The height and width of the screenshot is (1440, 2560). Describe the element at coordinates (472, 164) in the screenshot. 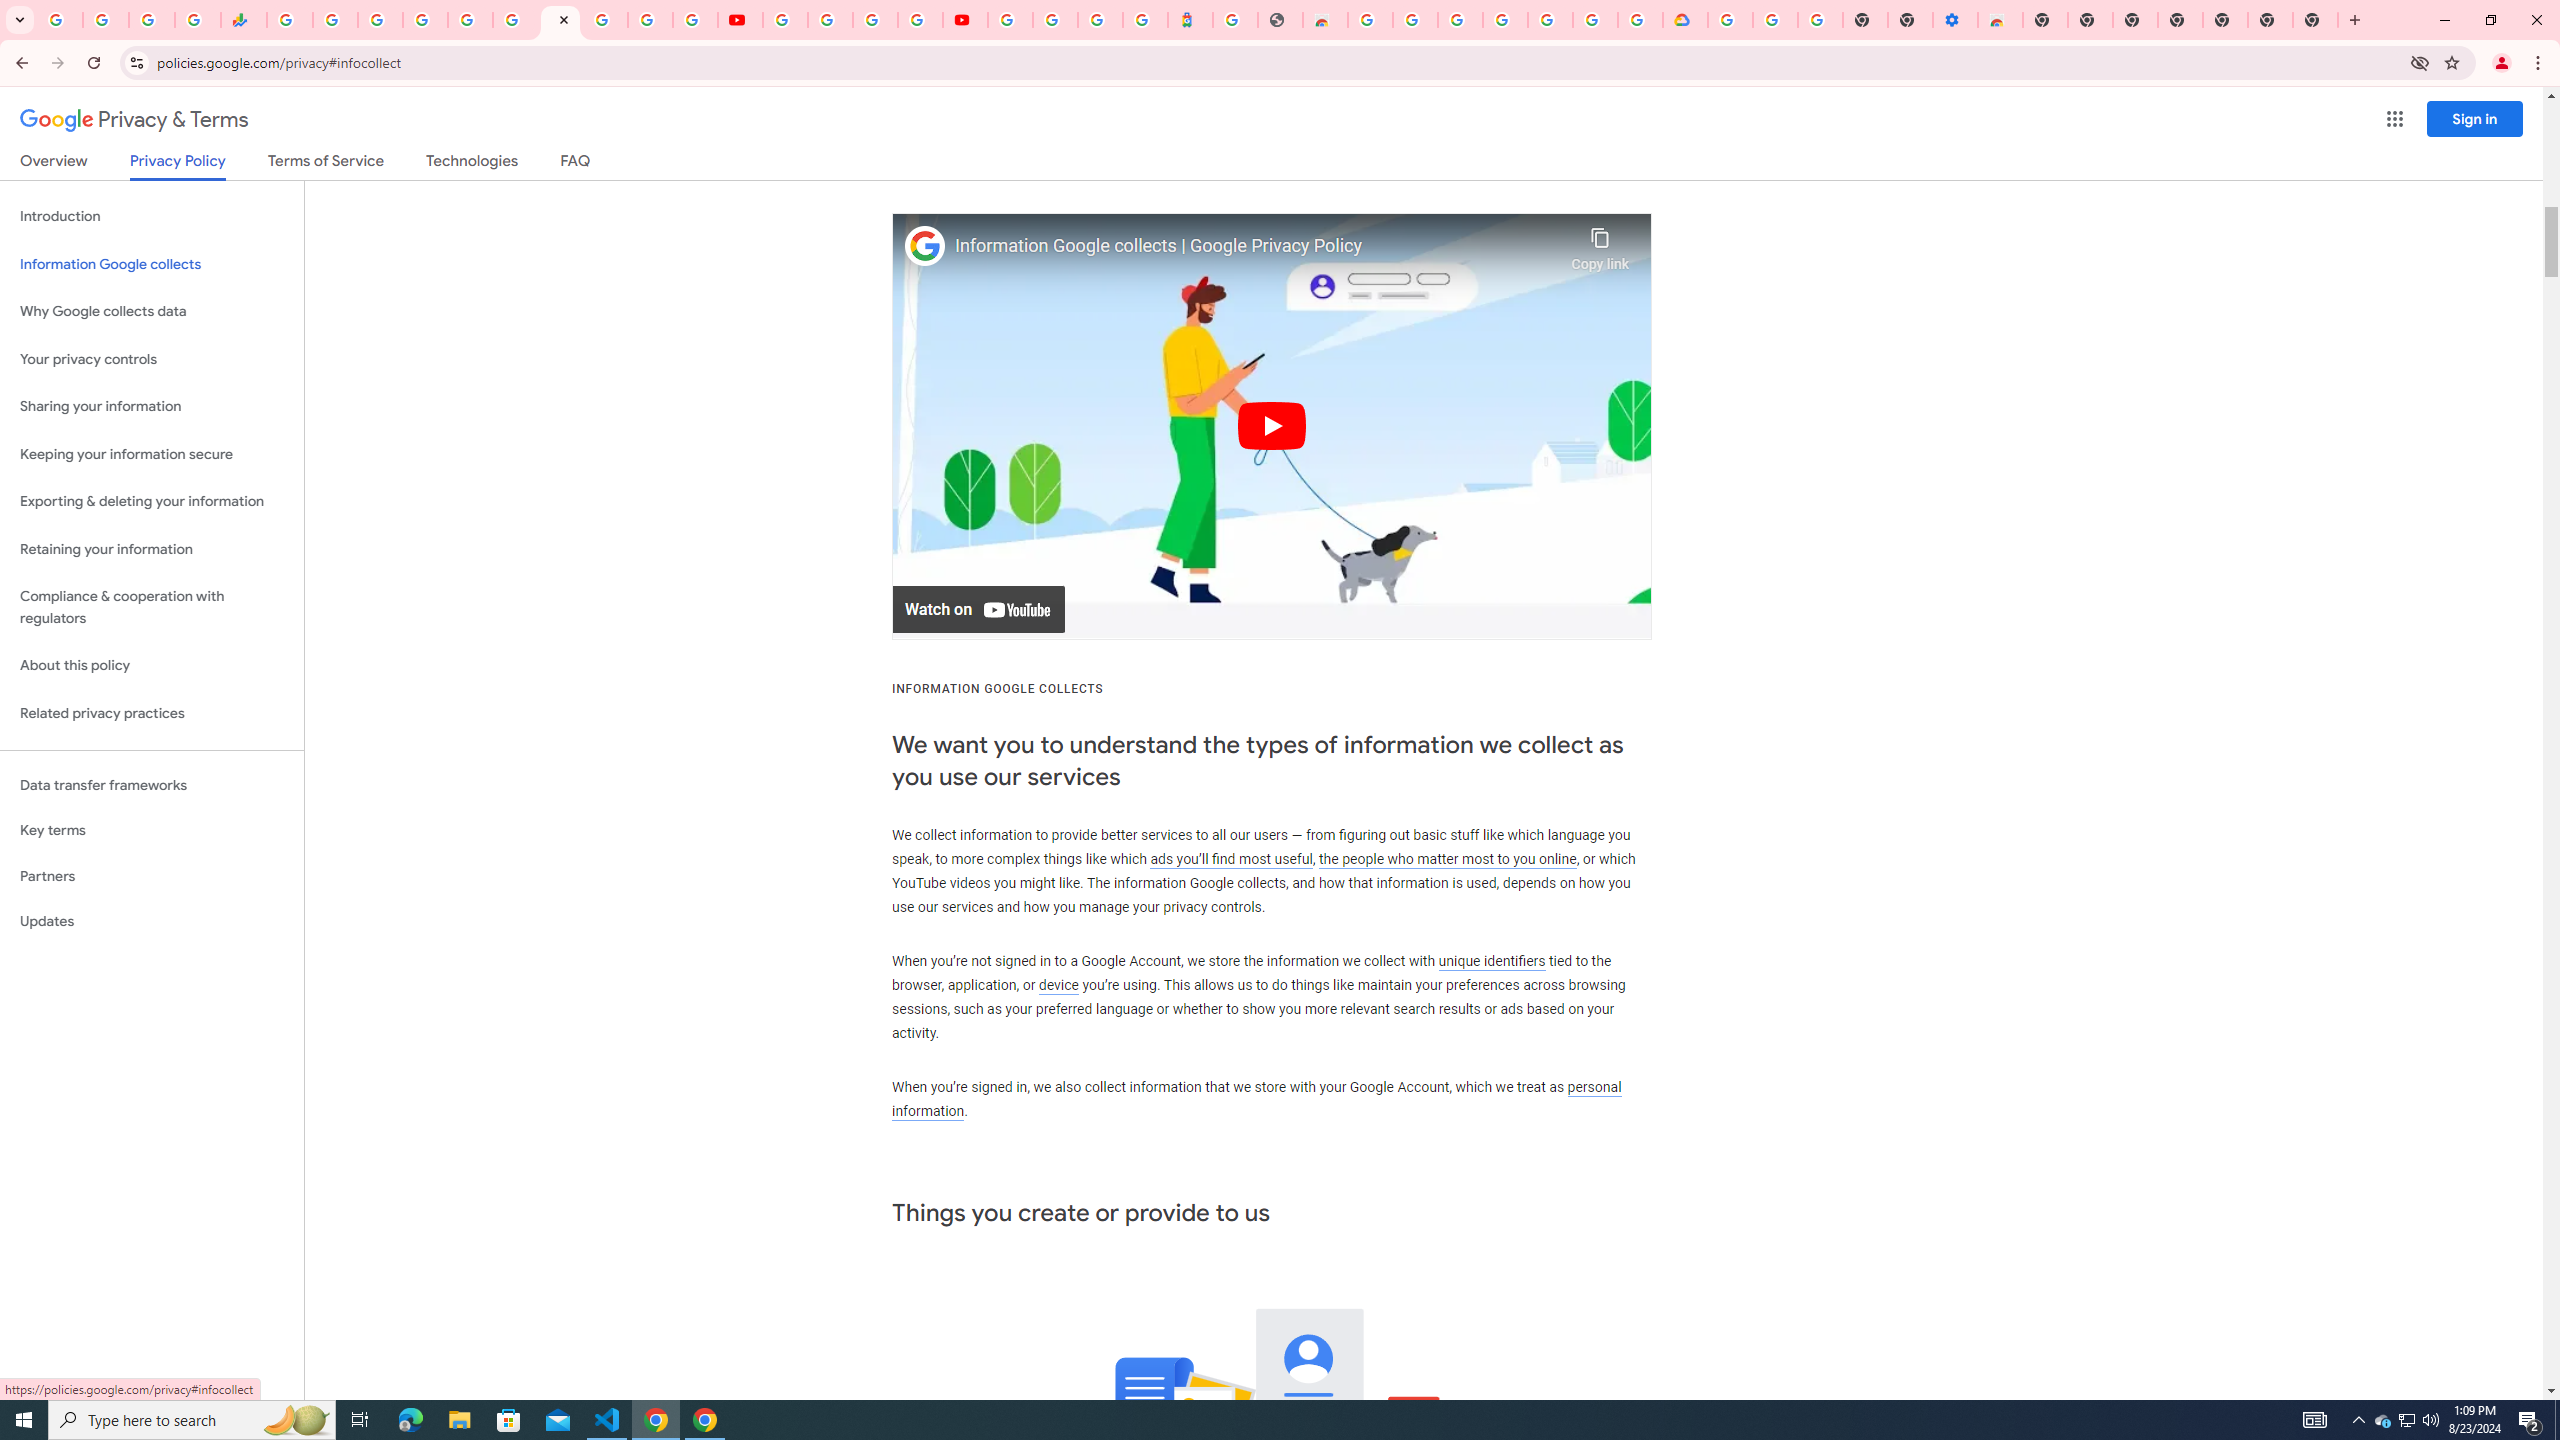

I see `Technologies` at that location.